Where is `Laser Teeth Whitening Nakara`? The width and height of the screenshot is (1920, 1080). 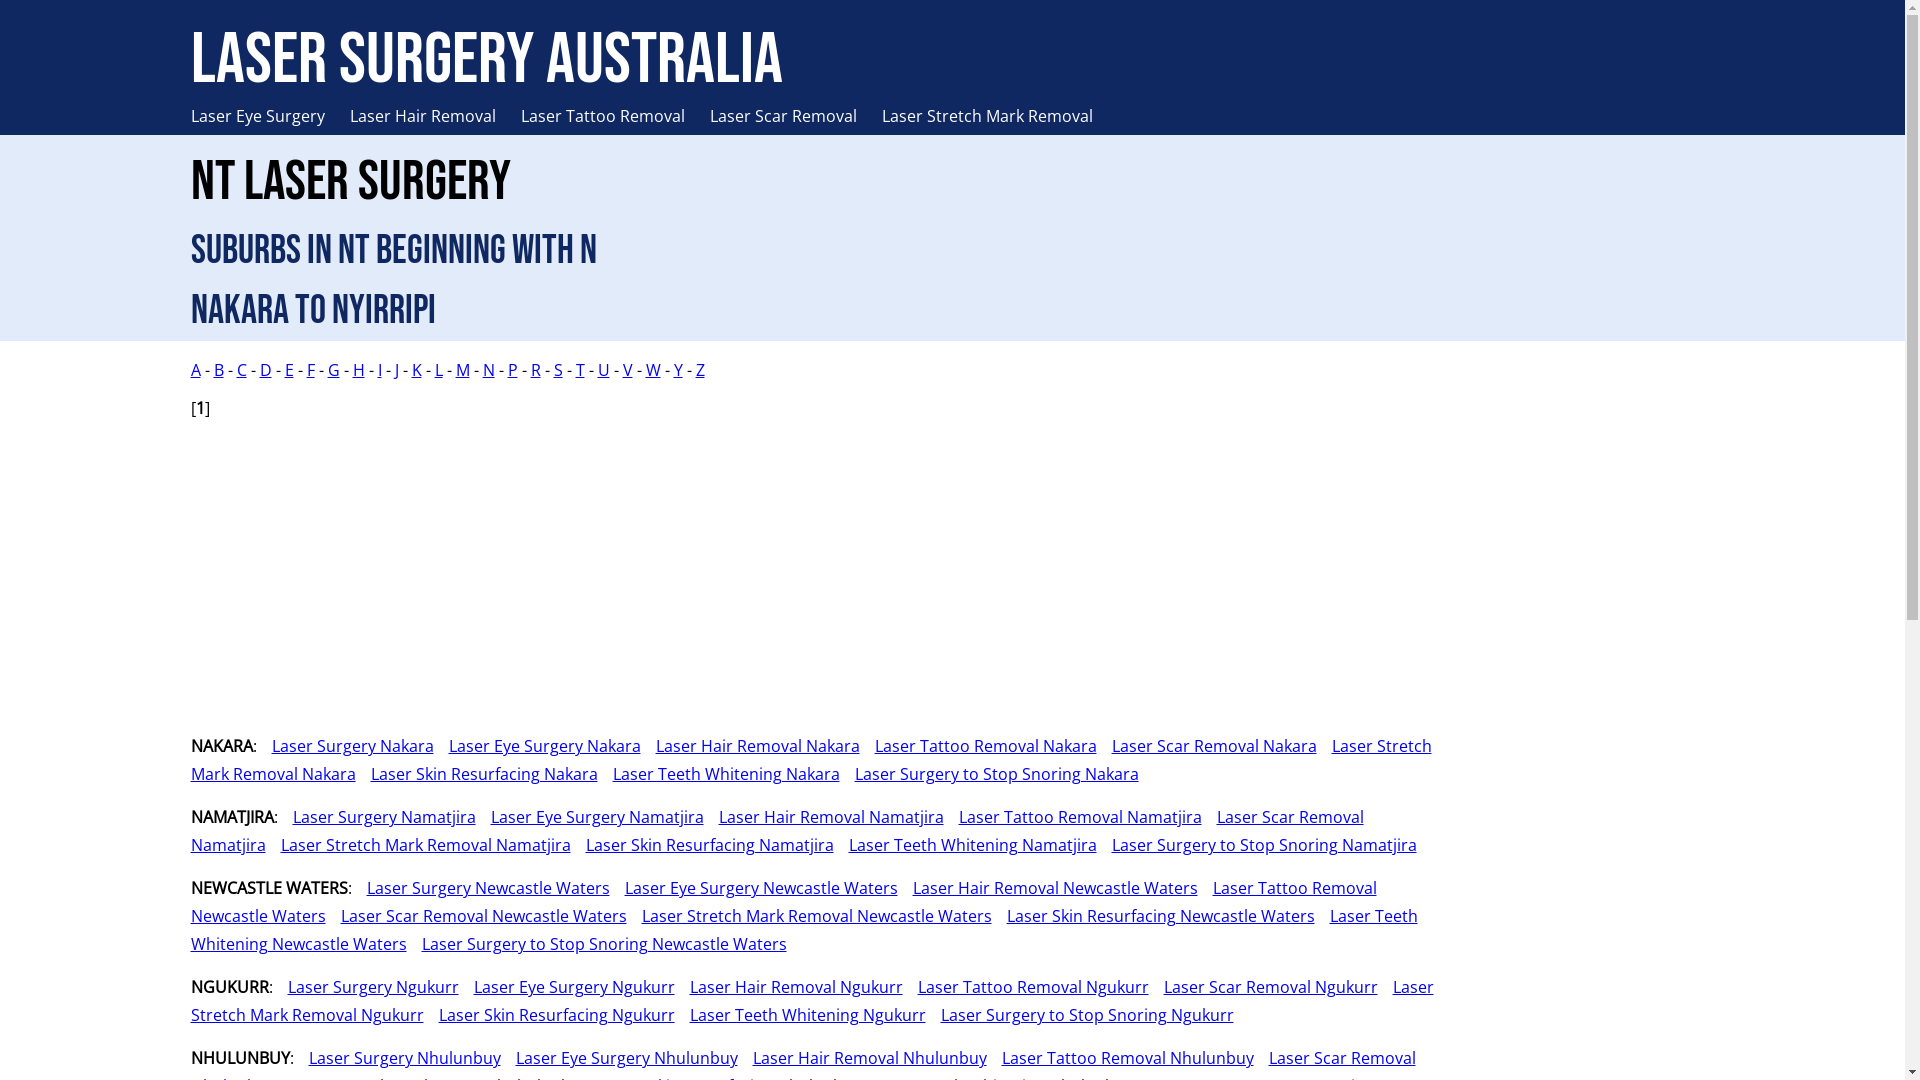 Laser Teeth Whitening Nakara is located at coordinates (719, 774).